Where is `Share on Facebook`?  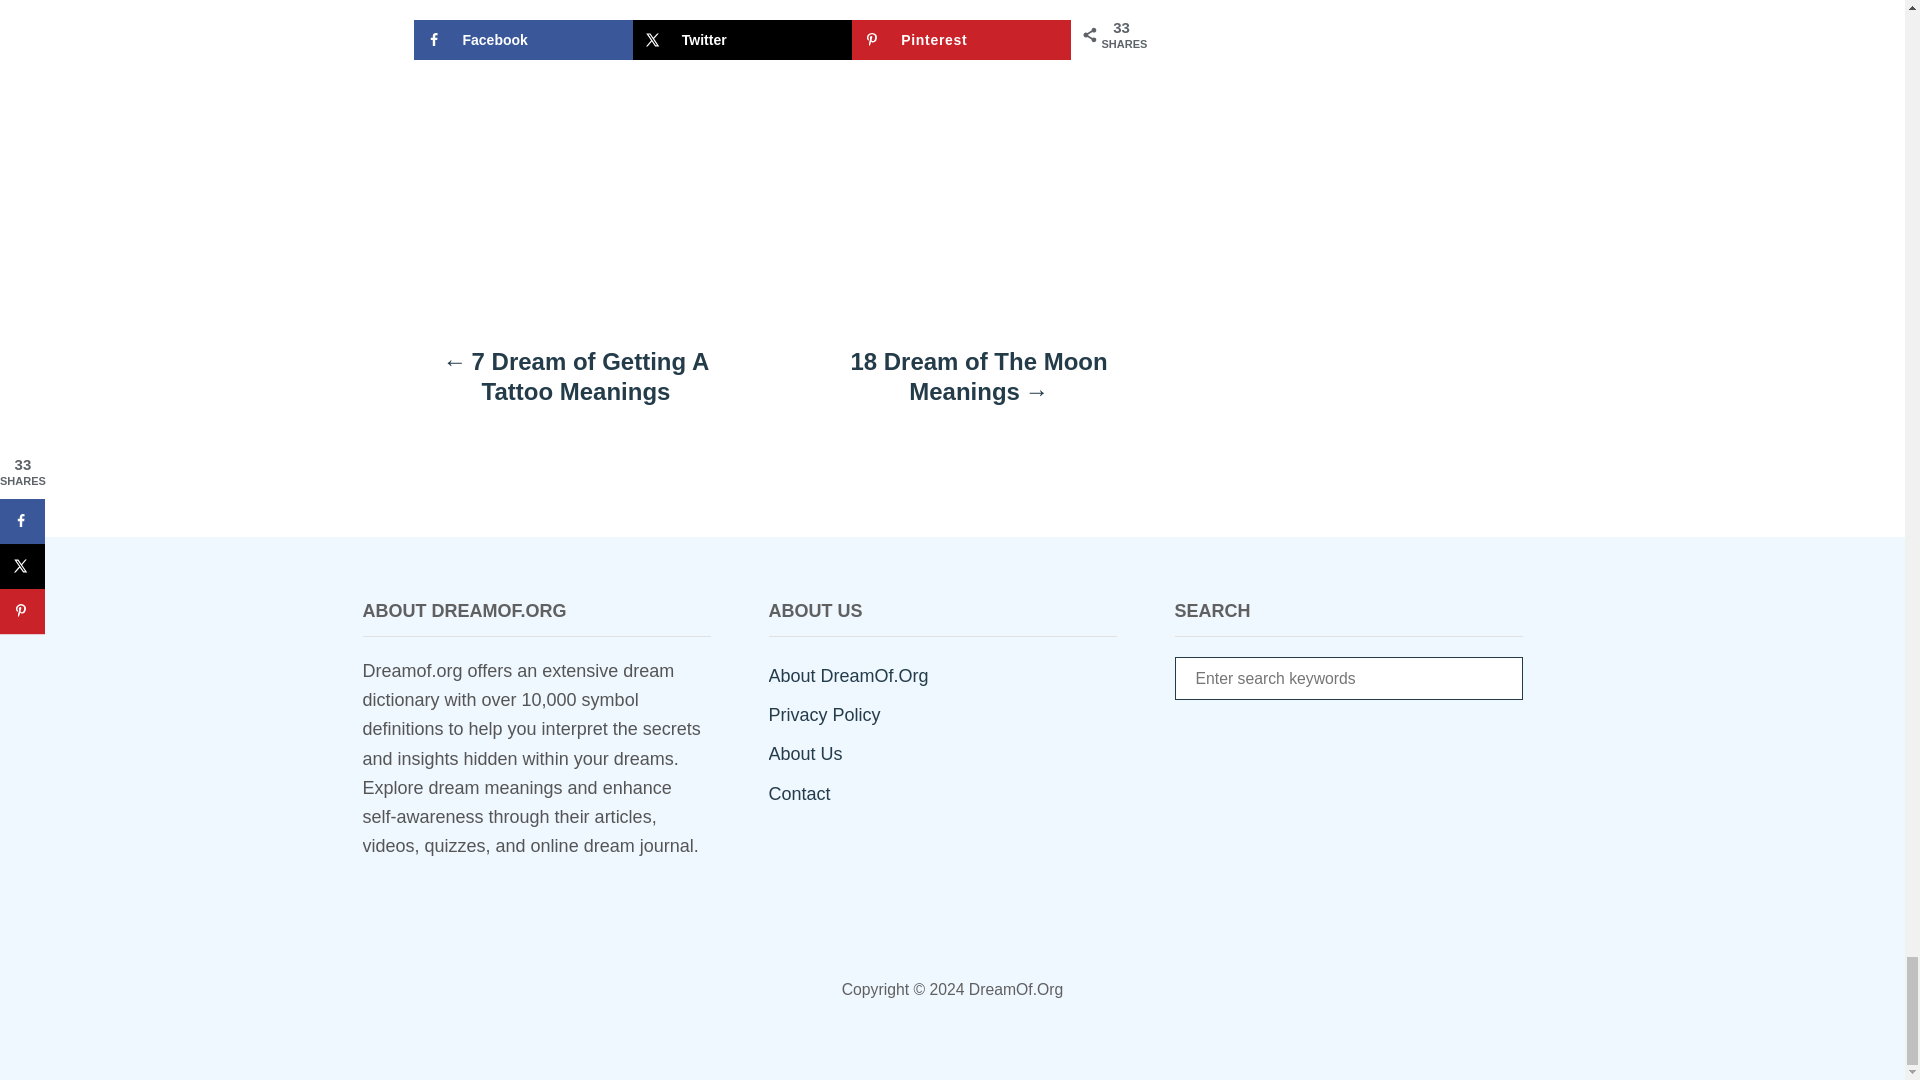
Share on Facebook is located at coordinates (524, 40).